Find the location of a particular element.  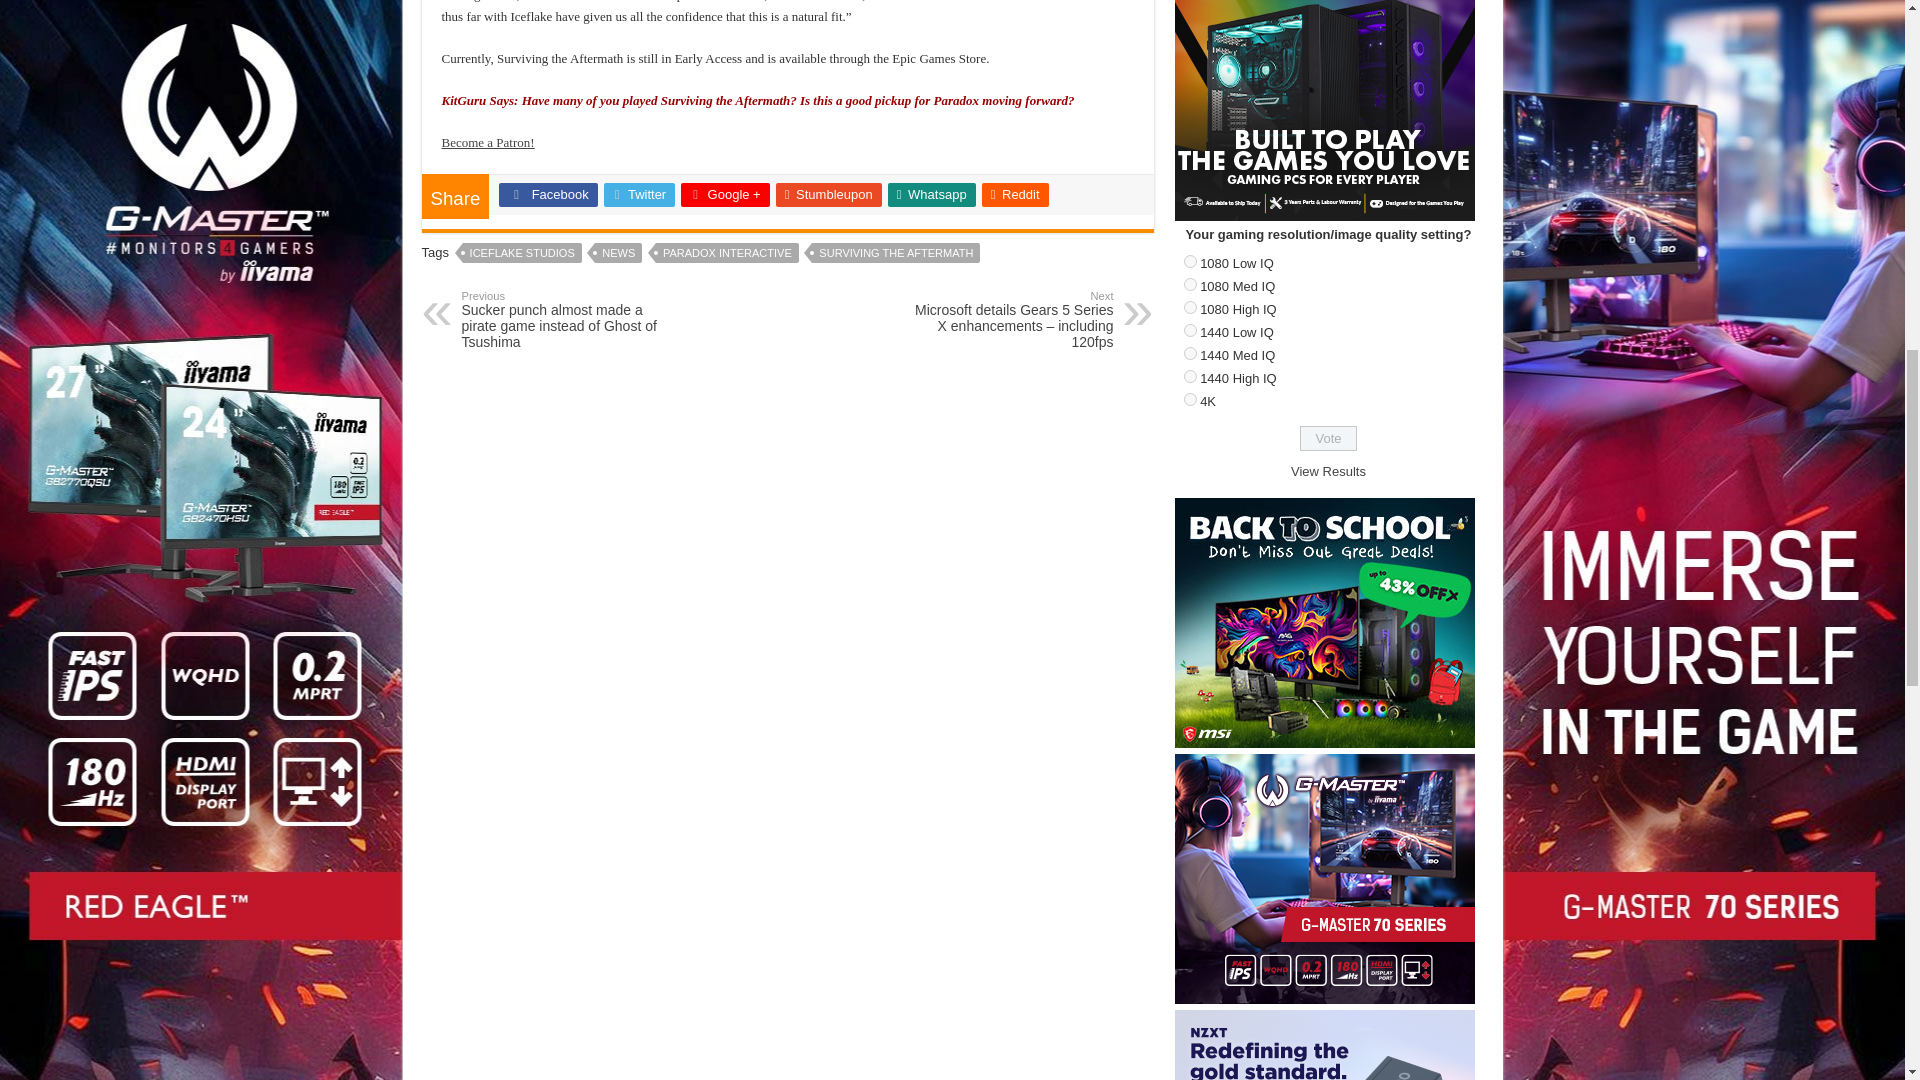

1379 is located at coordinates (1190, 260).